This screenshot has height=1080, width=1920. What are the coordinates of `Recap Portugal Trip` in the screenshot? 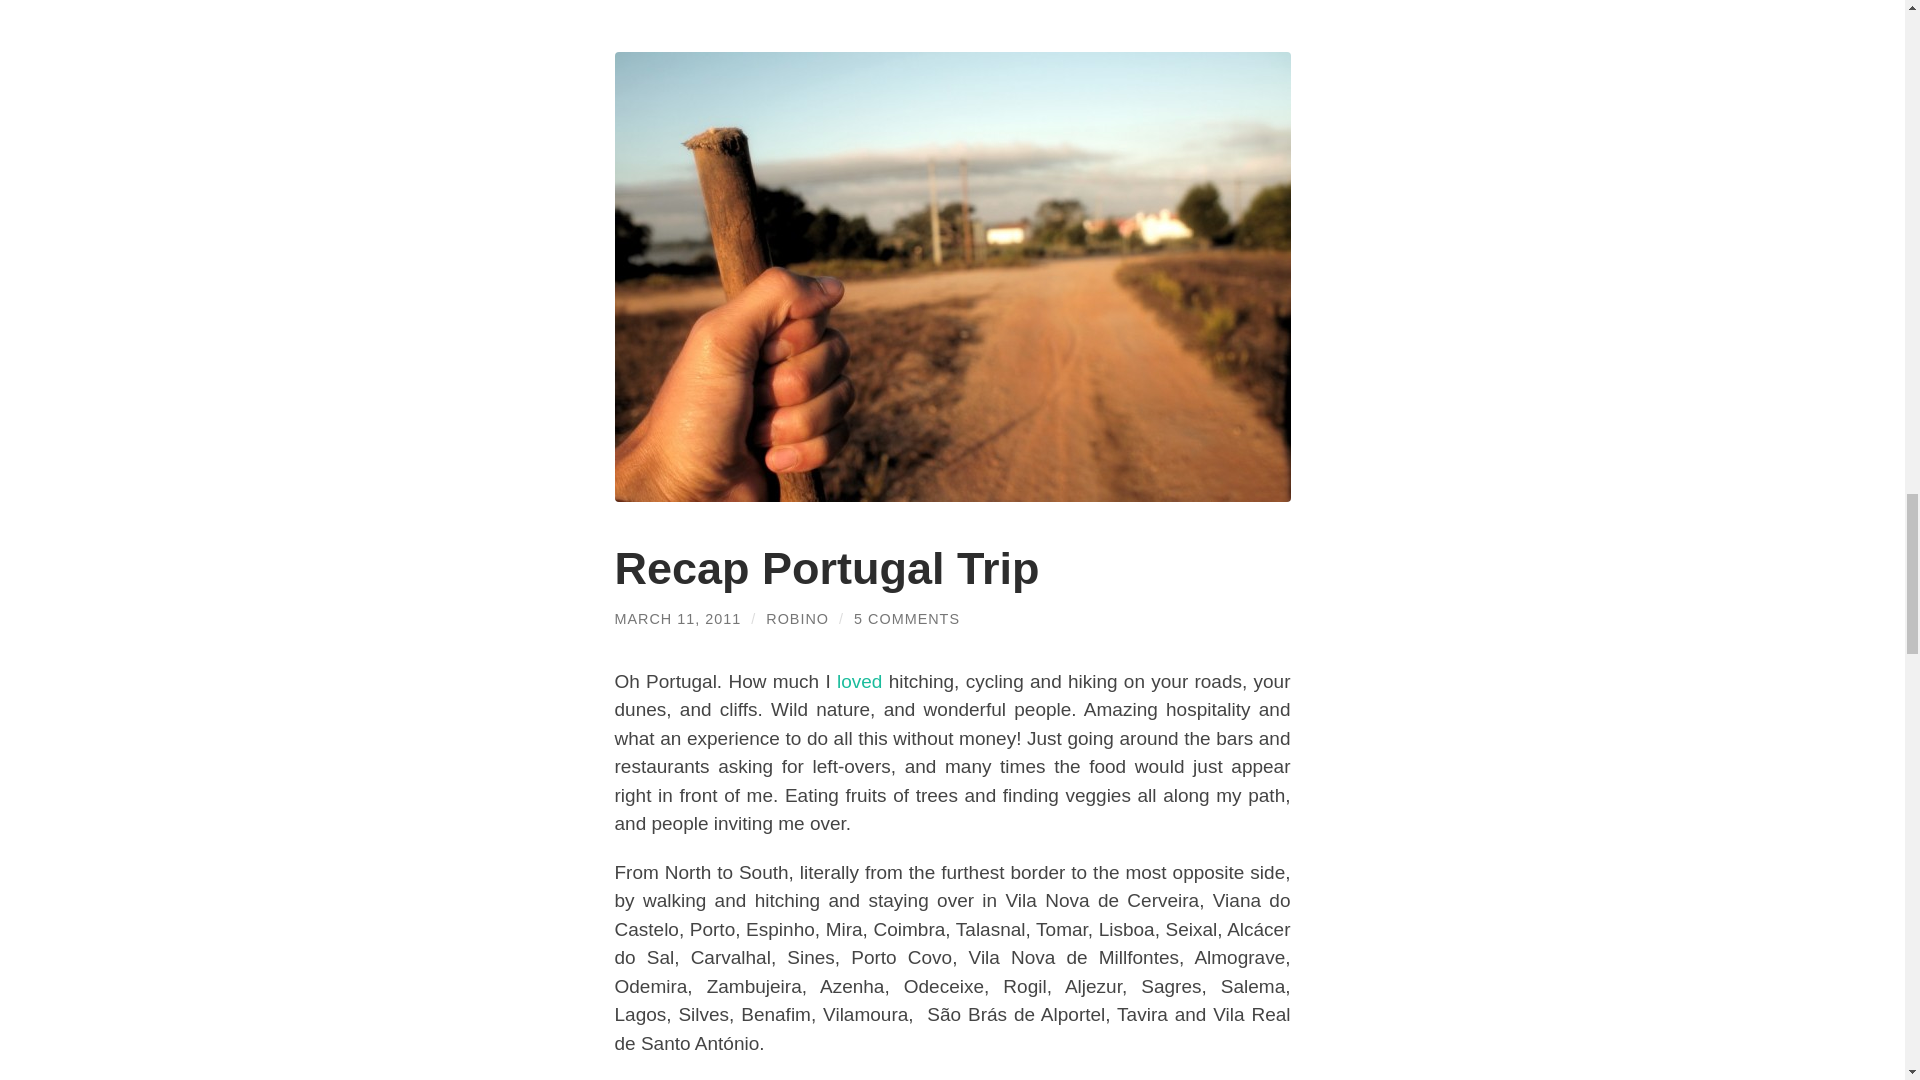 It's located at (826, 568).